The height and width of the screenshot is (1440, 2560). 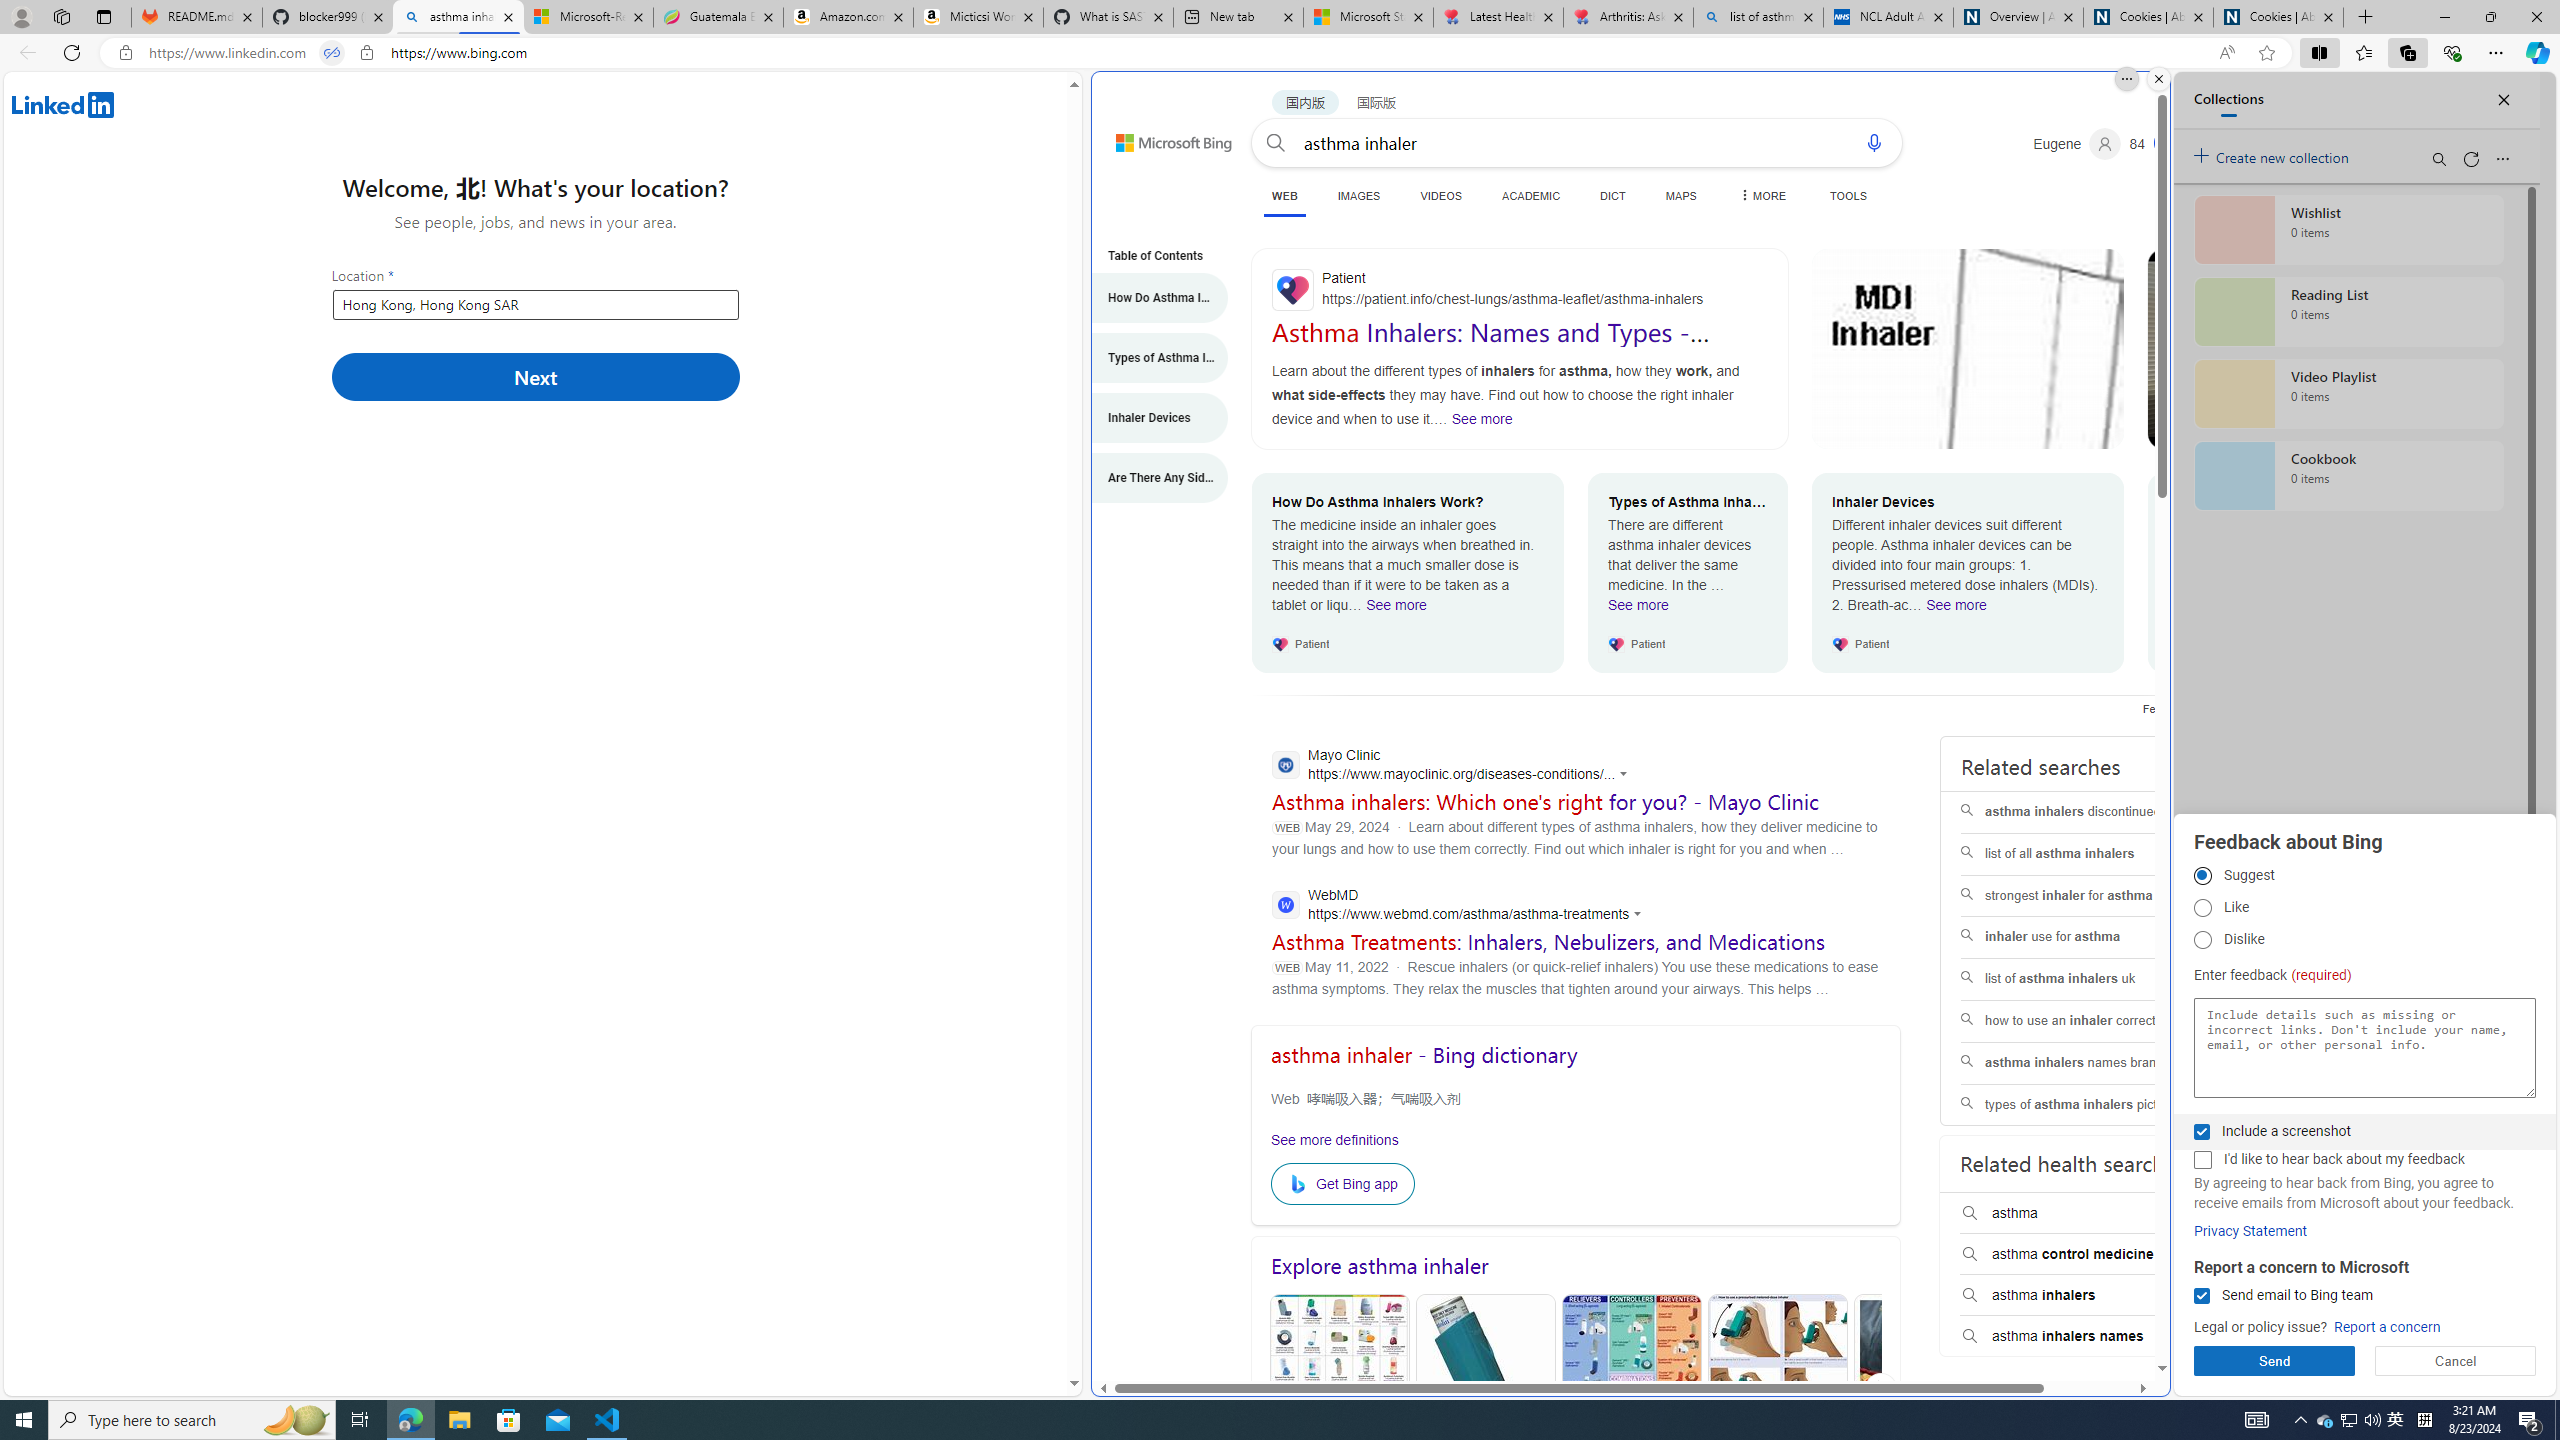 I want to click on Inhaler Devices, so click(x=1150, y=418).